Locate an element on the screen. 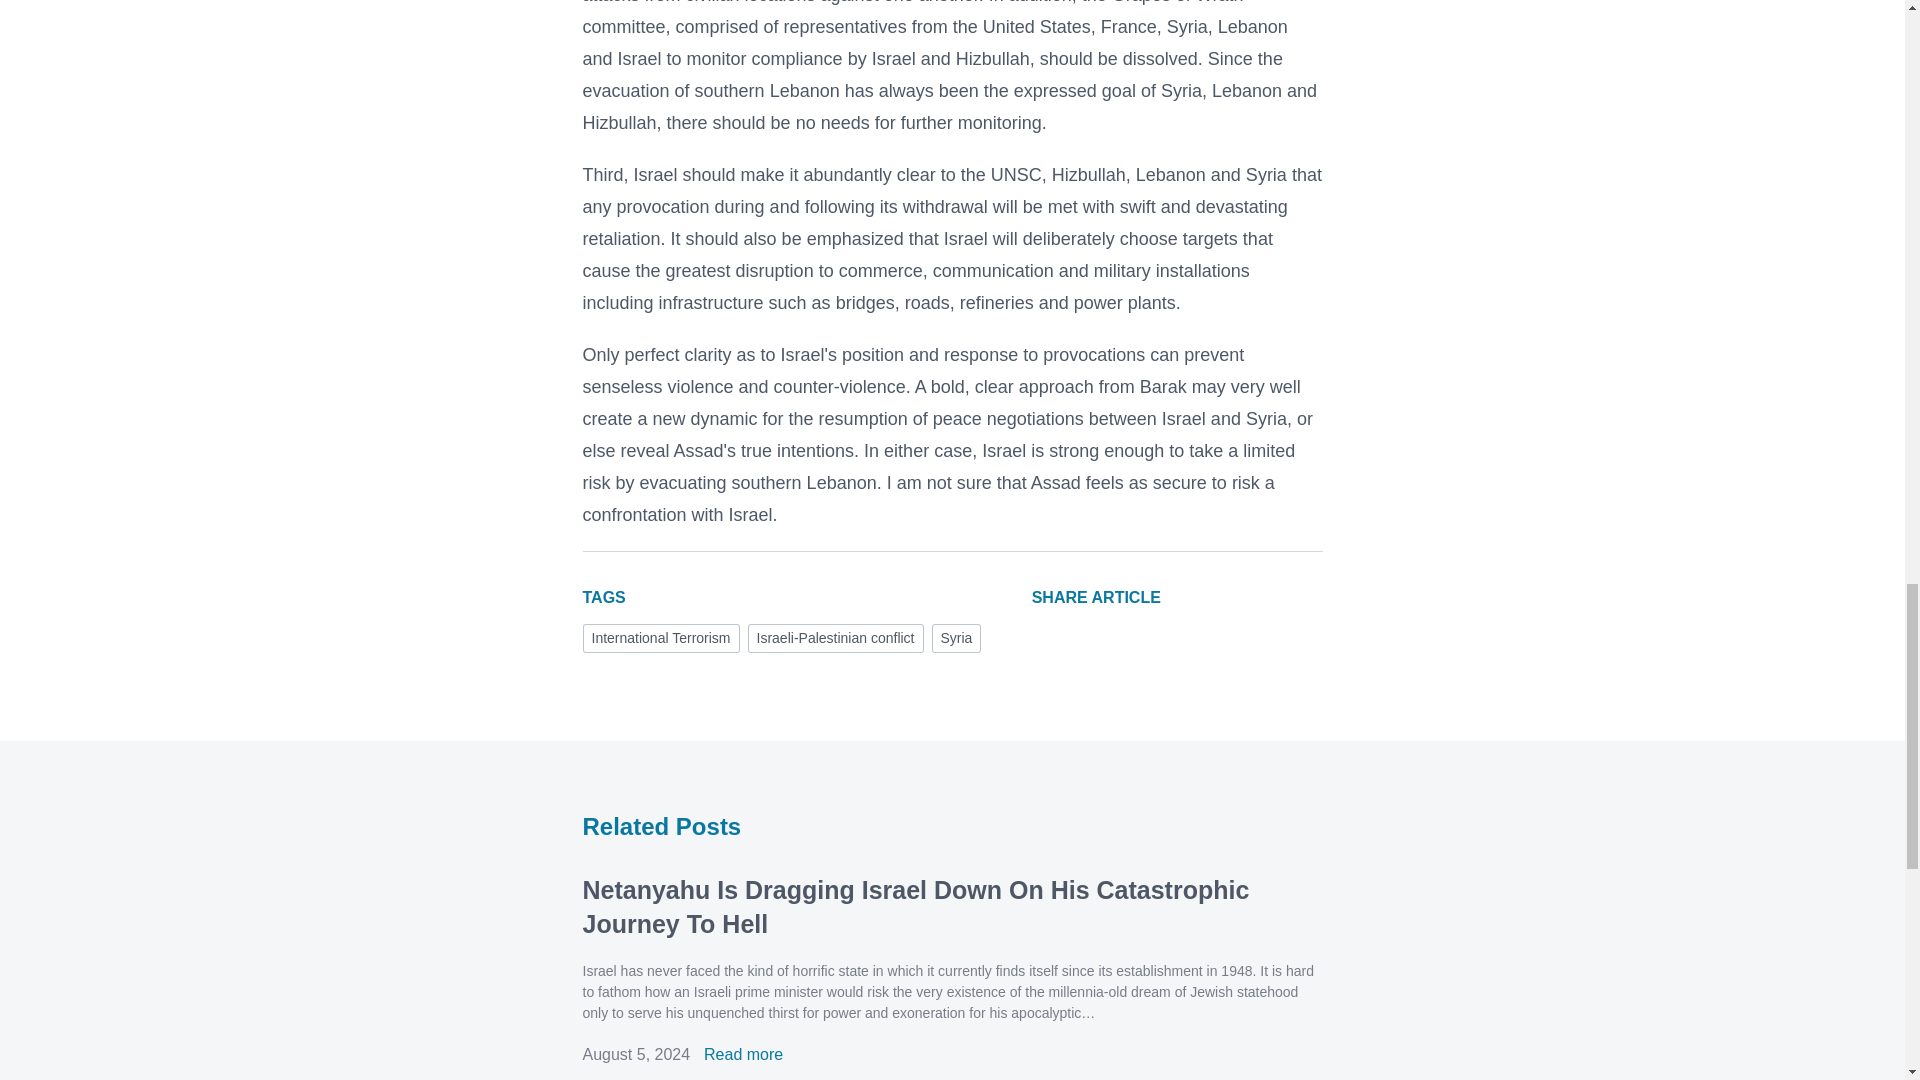 This screenshot has width=1920, height=1080. Read more is located at coordinates (744, 1054).